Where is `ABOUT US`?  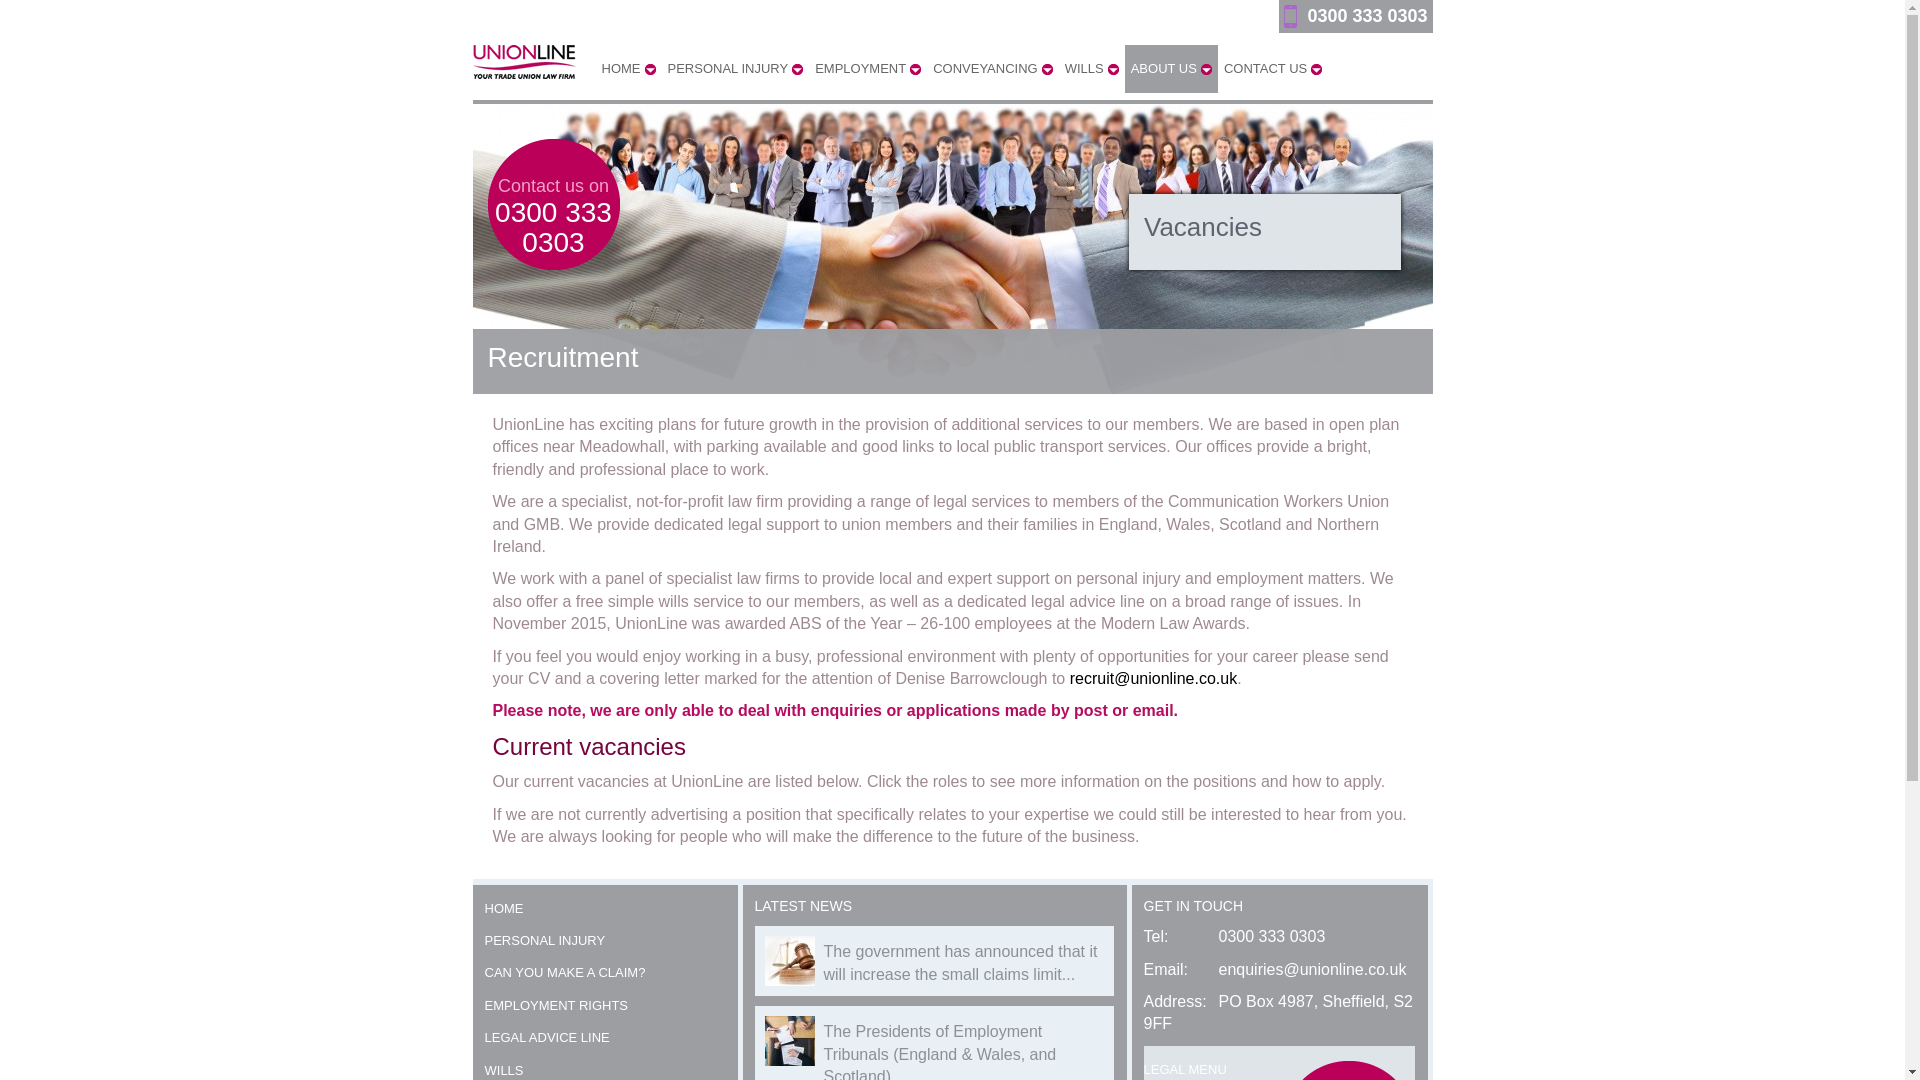 ABOUT US is located at coordinates (1171, 68).